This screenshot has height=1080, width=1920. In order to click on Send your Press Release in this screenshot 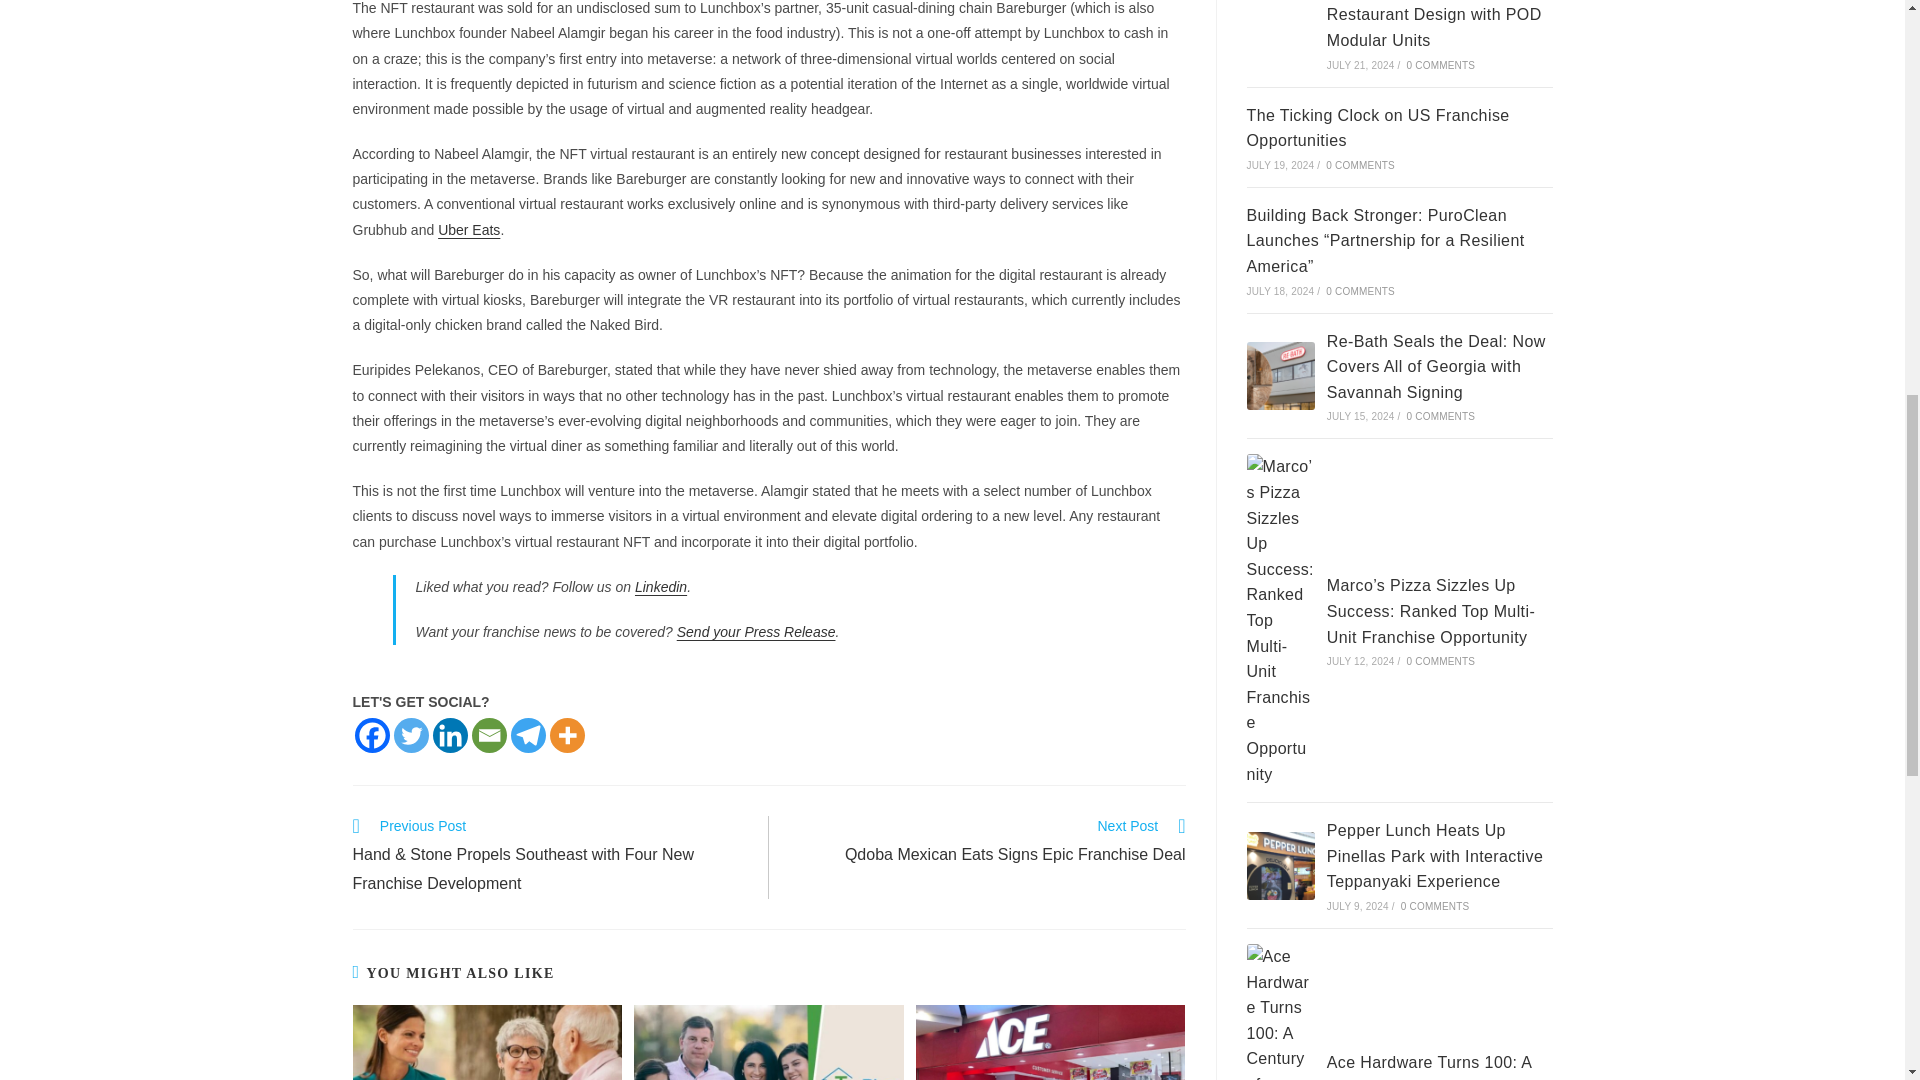, I will do `click(567, 735)`.